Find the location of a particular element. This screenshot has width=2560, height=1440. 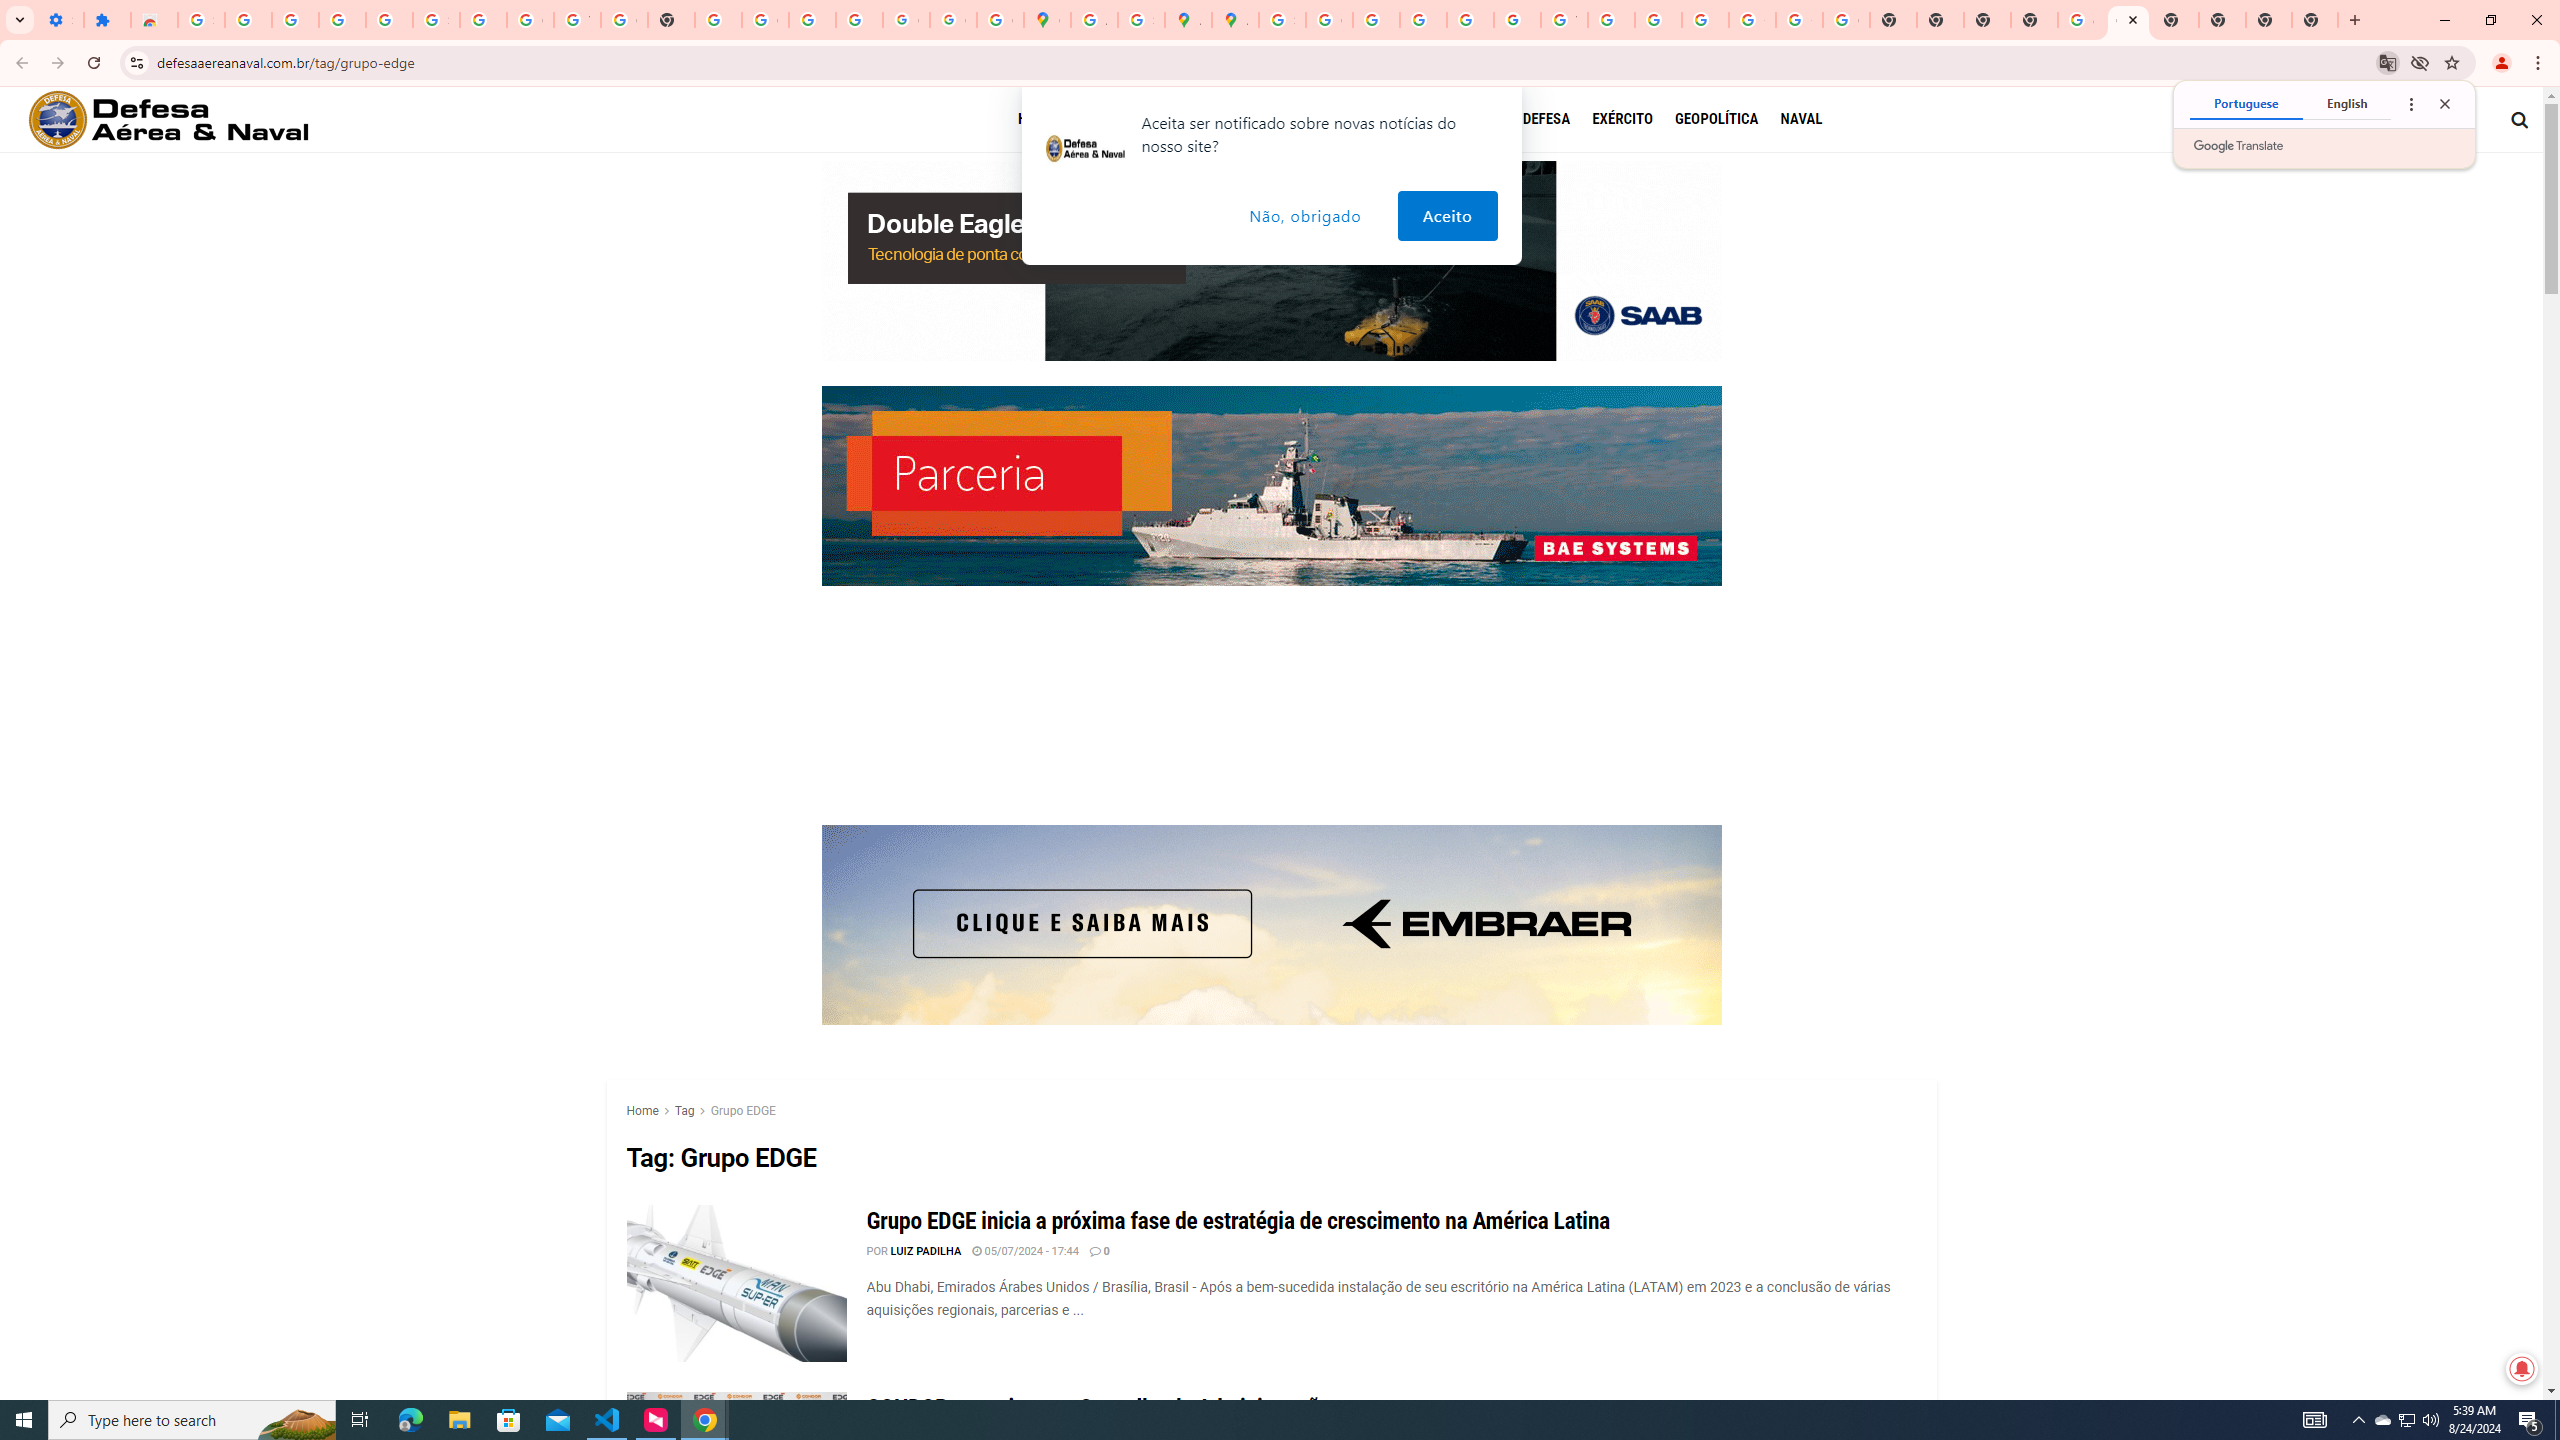

AutomationID: menu-item-105104 is located at coordinates (1800, 119).